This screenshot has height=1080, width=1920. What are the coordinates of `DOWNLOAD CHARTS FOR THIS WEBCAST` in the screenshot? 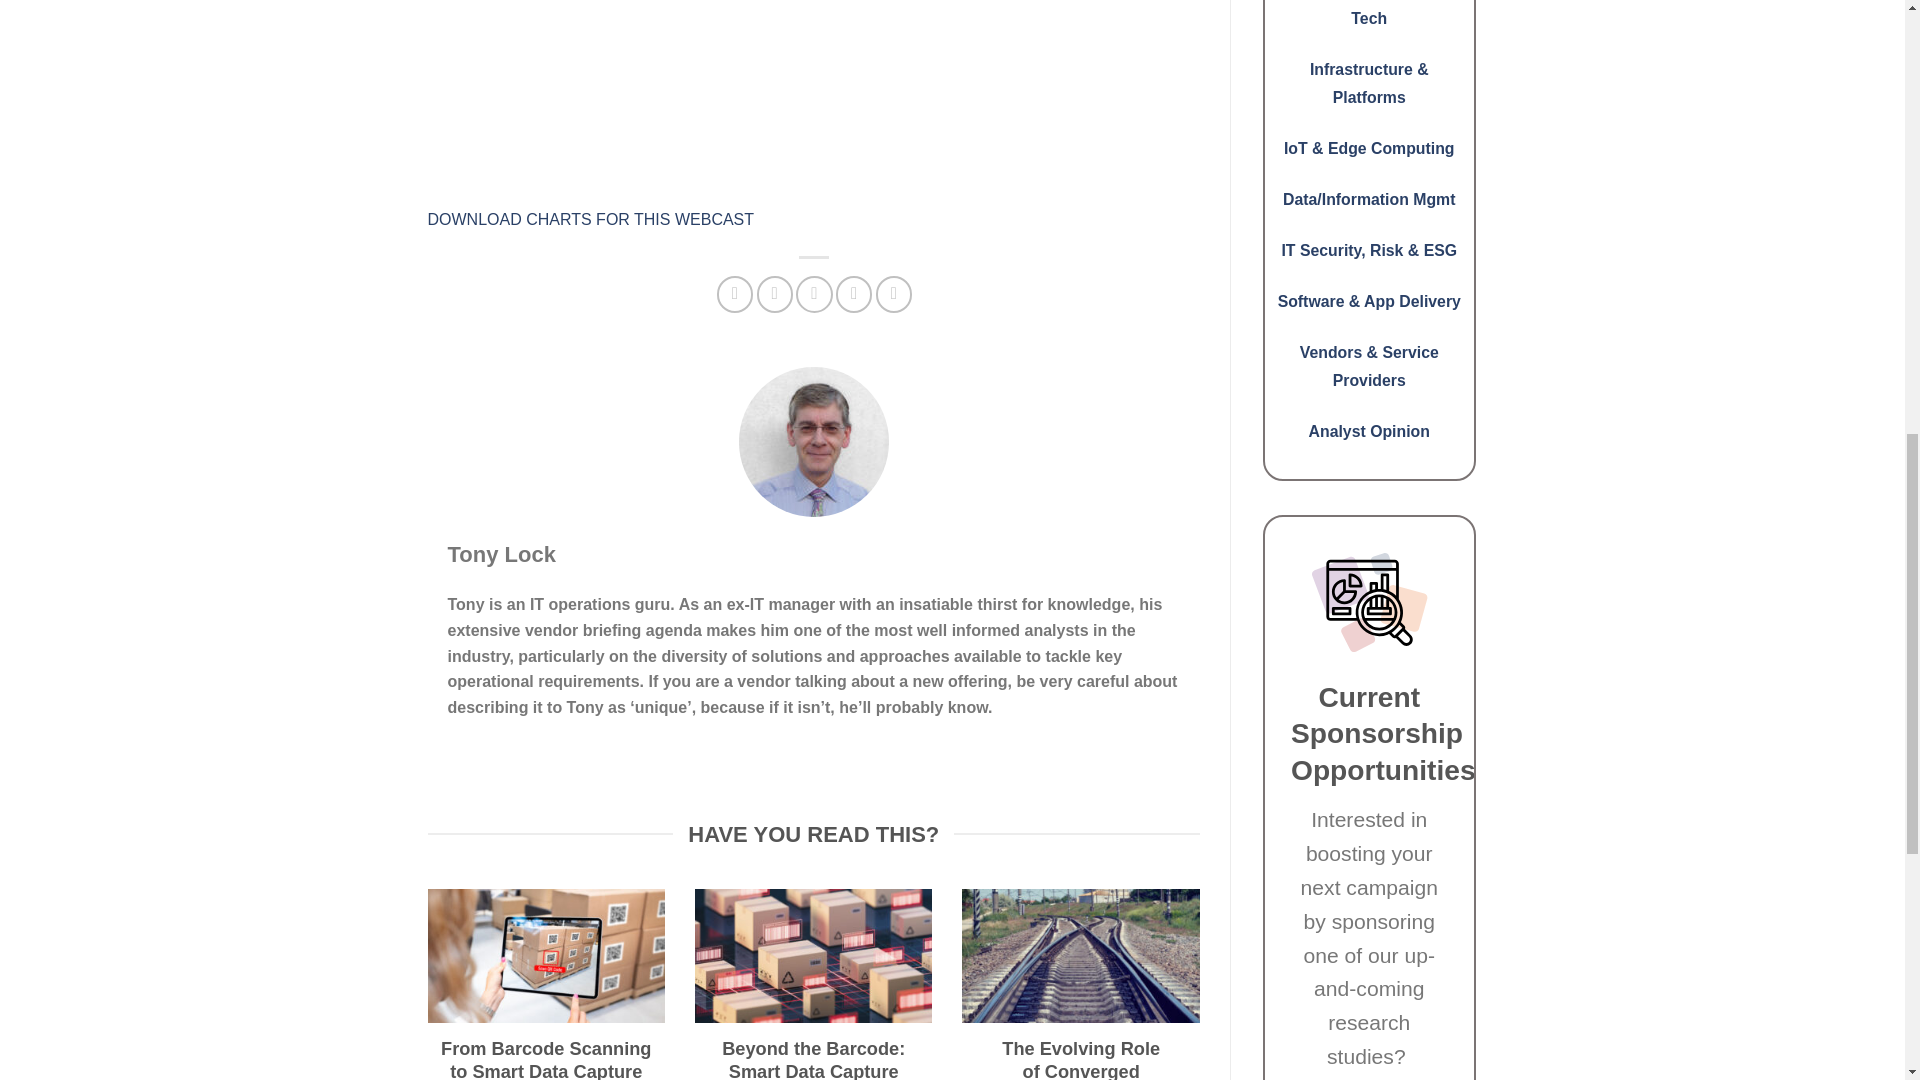 It's located at (591, 218).